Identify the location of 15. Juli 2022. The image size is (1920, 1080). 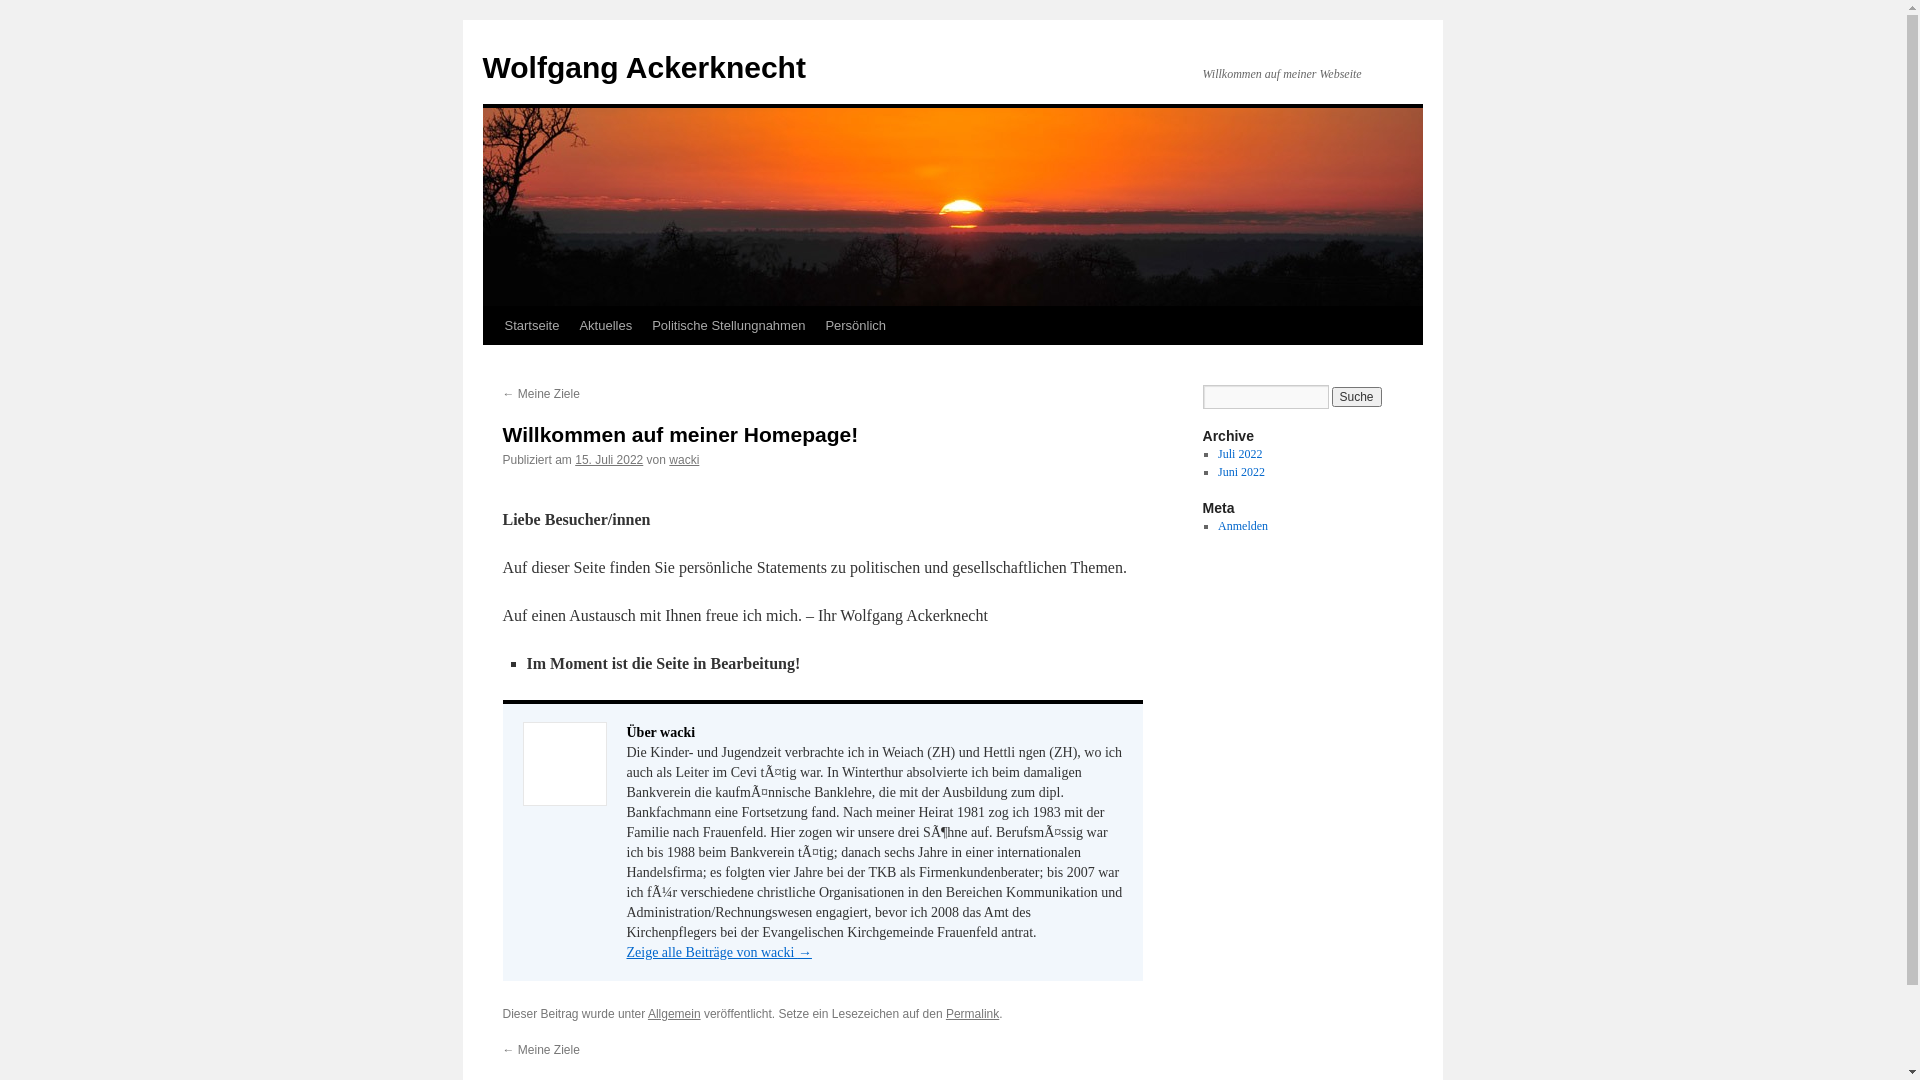
(609, 460).